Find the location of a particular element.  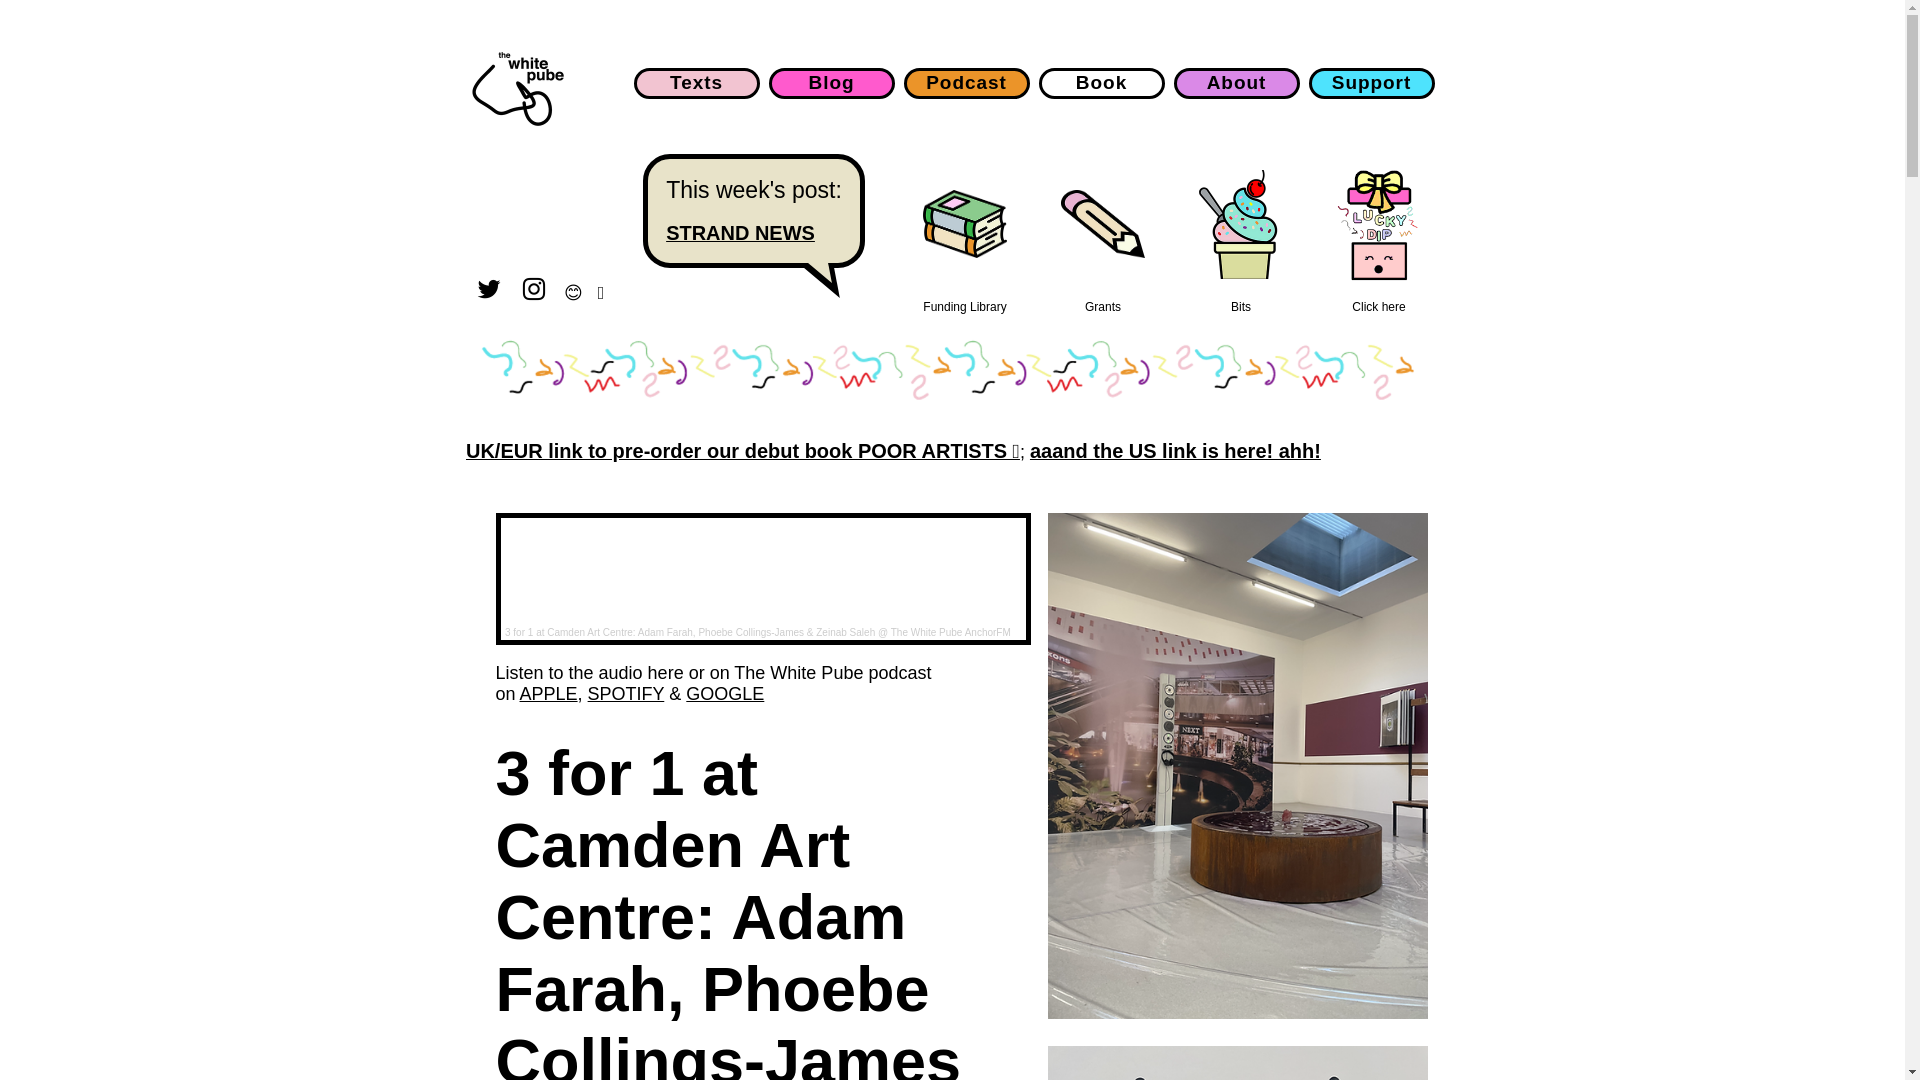

The White Pube is located at coordinates (516, 104).